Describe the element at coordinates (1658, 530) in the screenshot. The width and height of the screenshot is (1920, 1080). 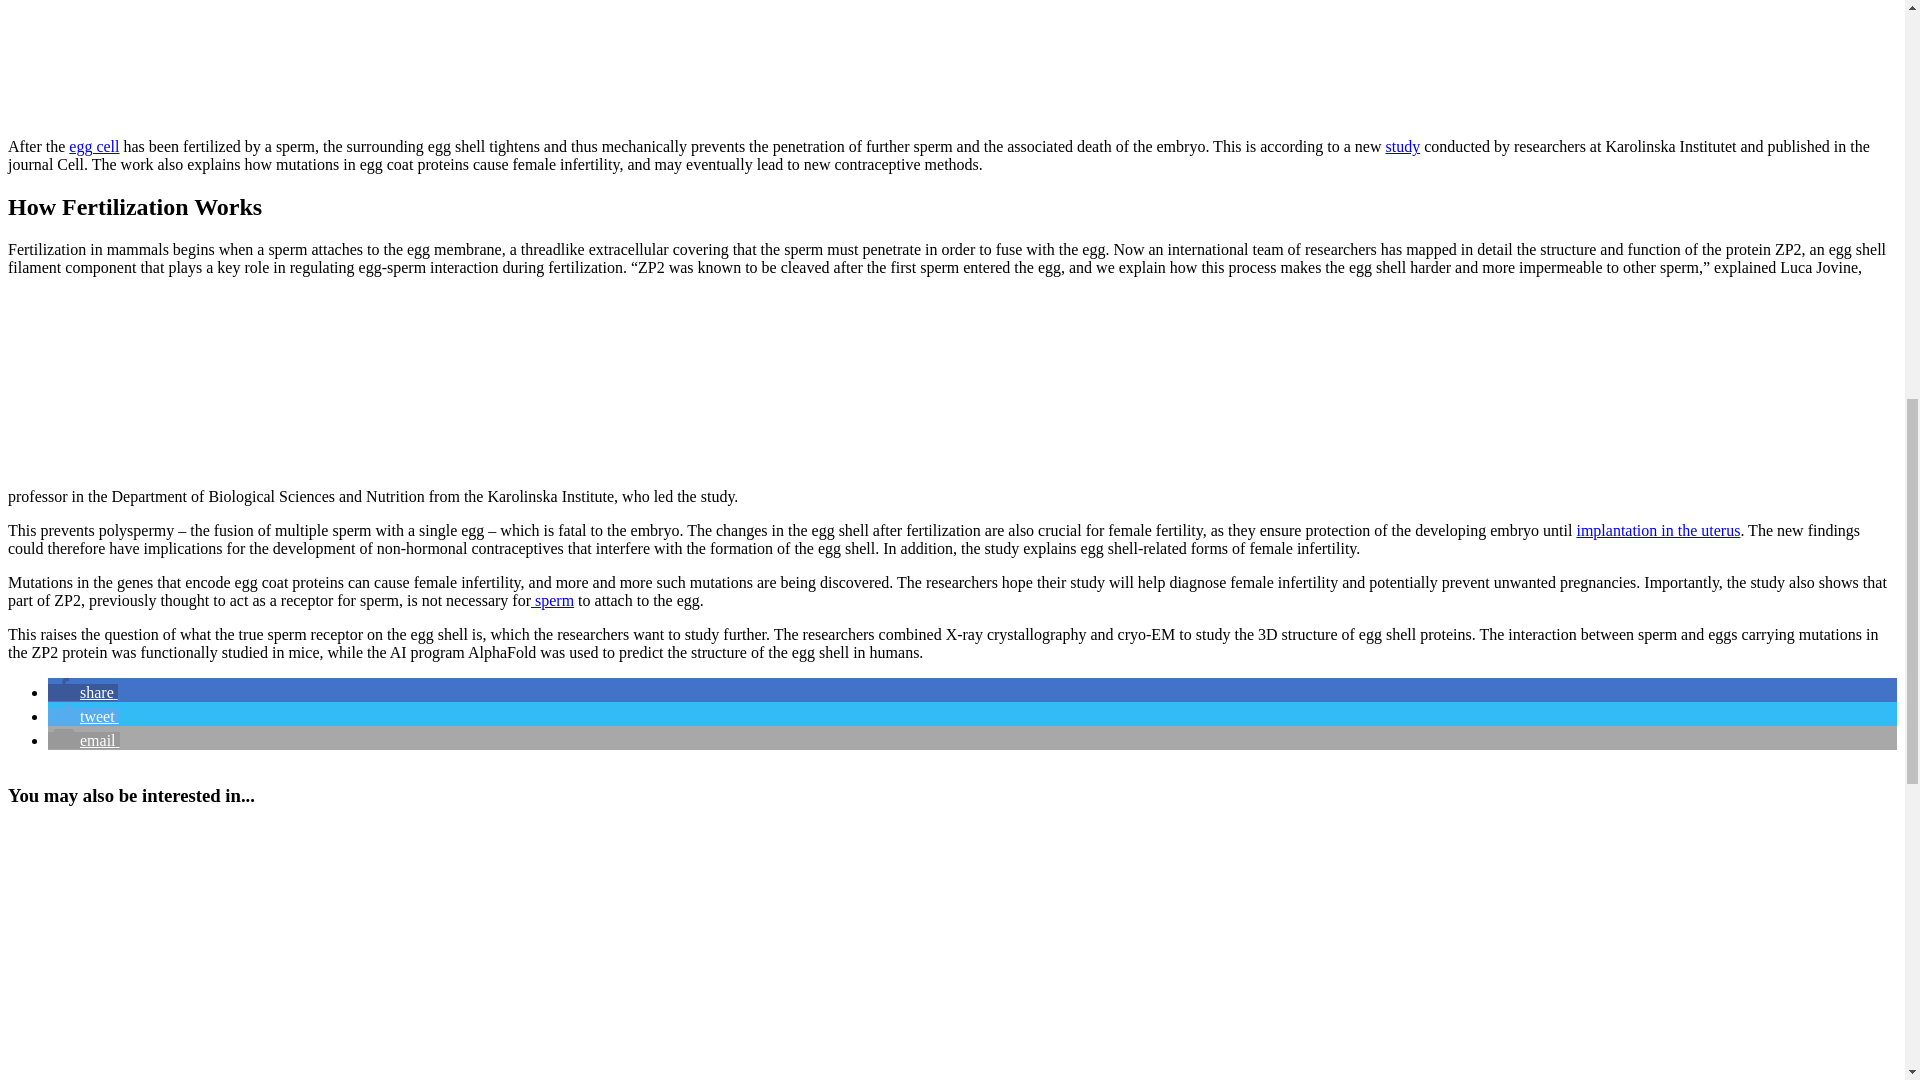
I see `implantation in the uterus` at that location.